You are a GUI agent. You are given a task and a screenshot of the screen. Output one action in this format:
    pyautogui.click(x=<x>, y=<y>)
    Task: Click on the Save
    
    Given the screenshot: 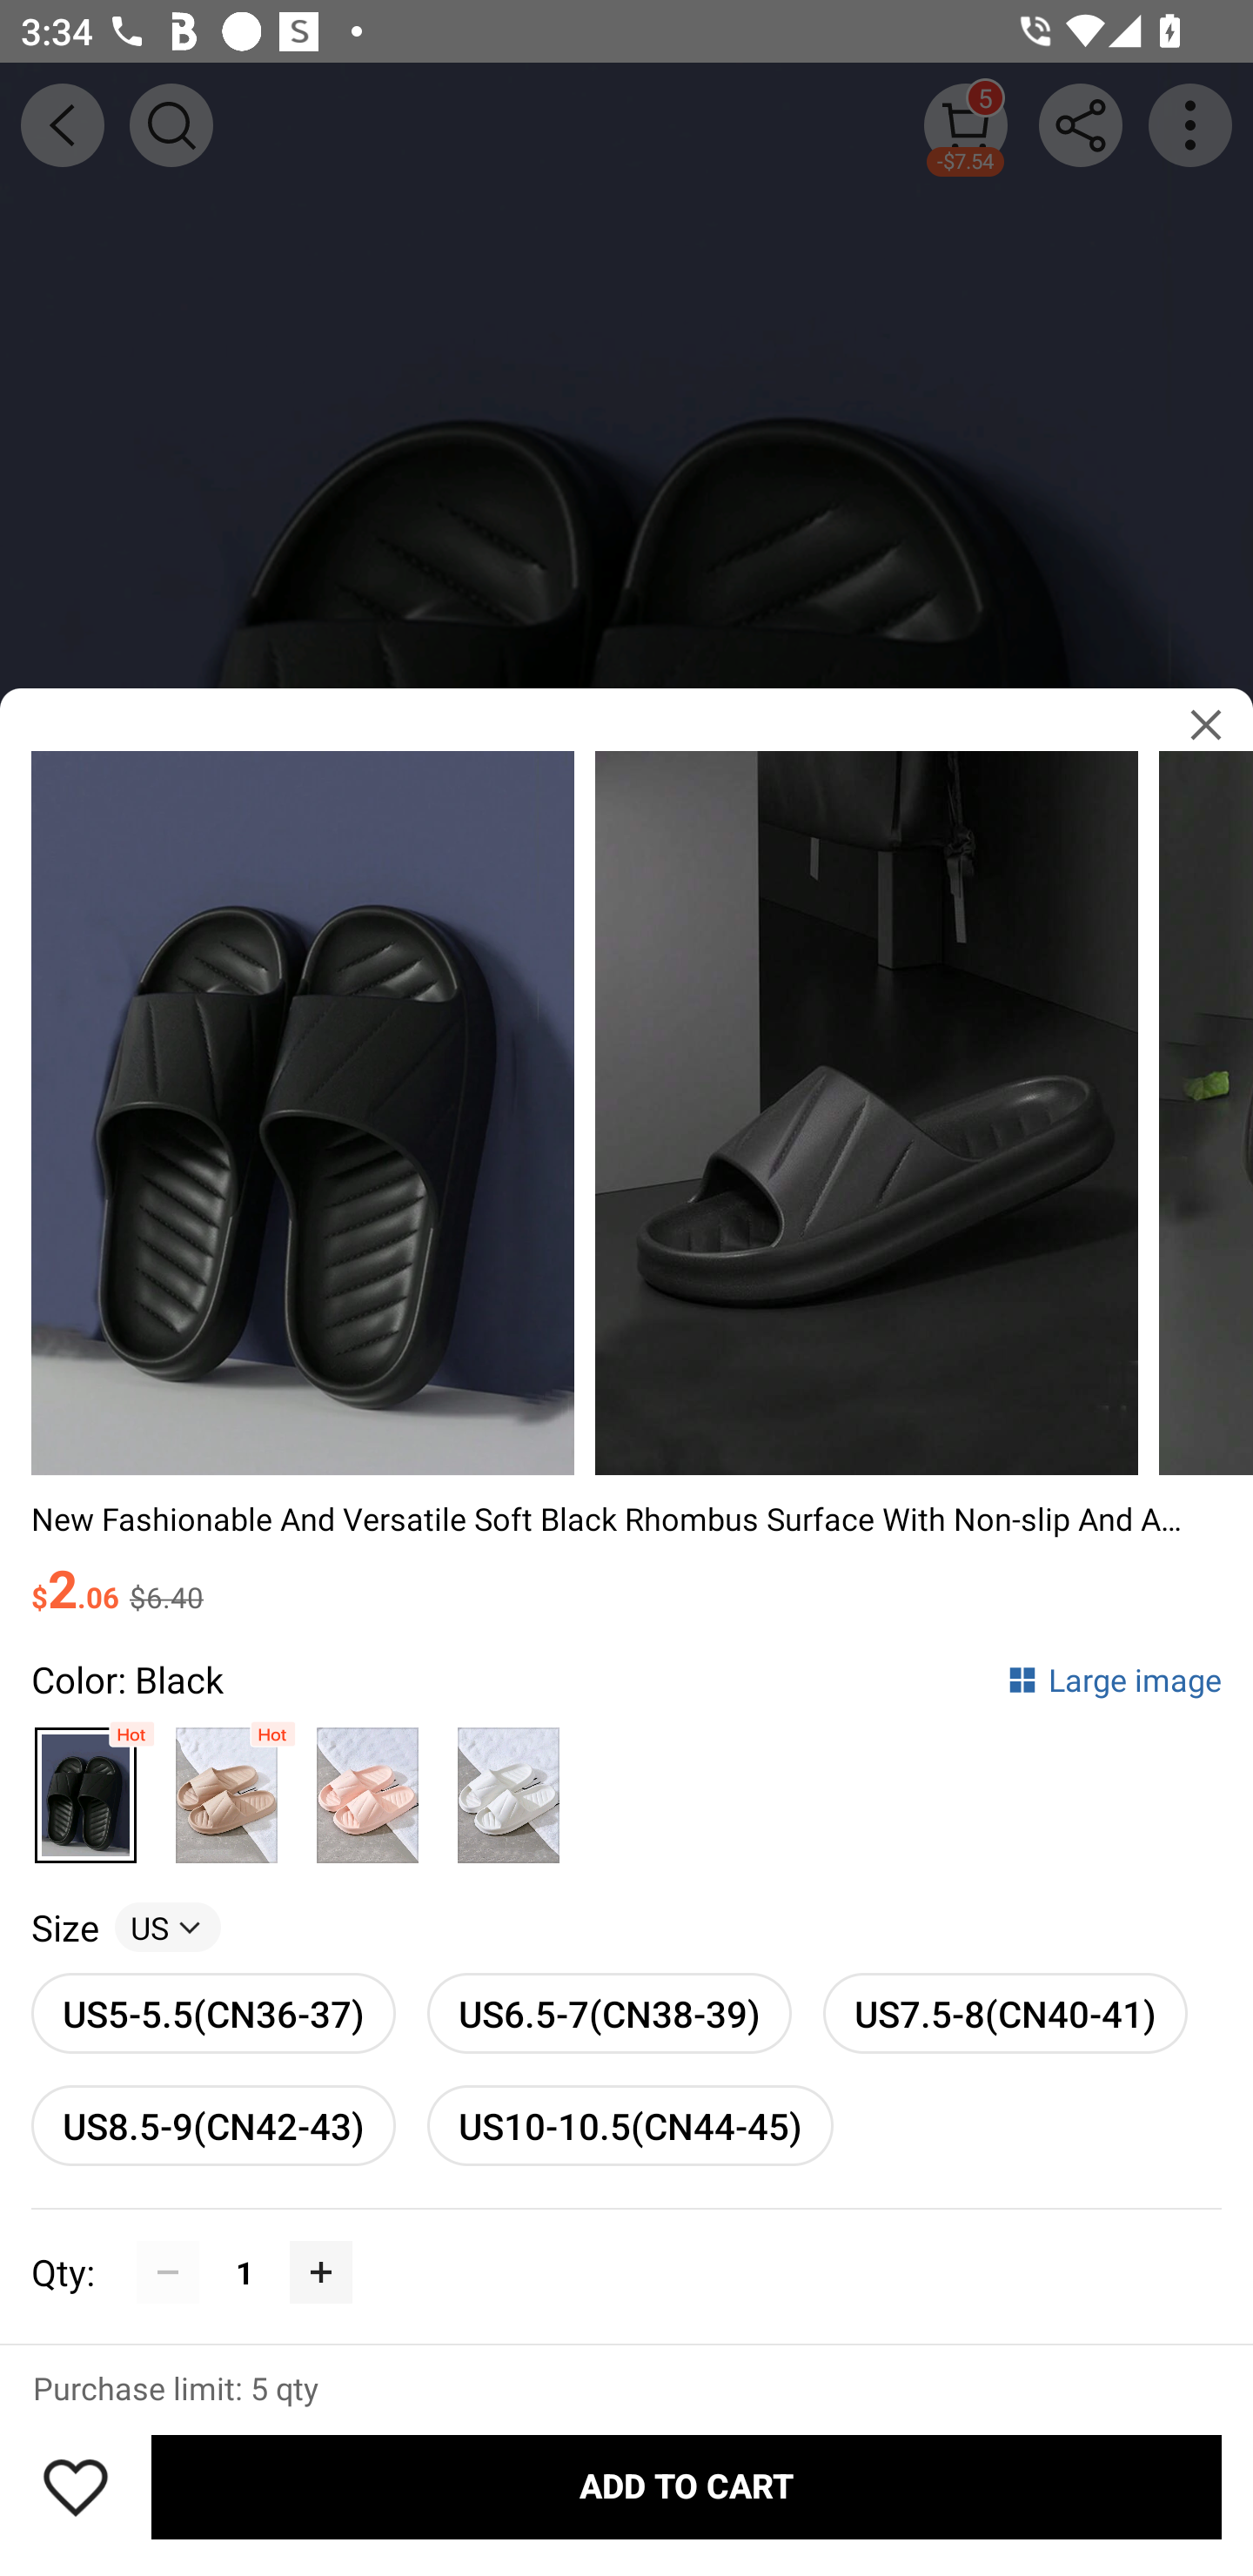 What is the action you would take?
    pyautogui.click(x=76, y=2487)
    